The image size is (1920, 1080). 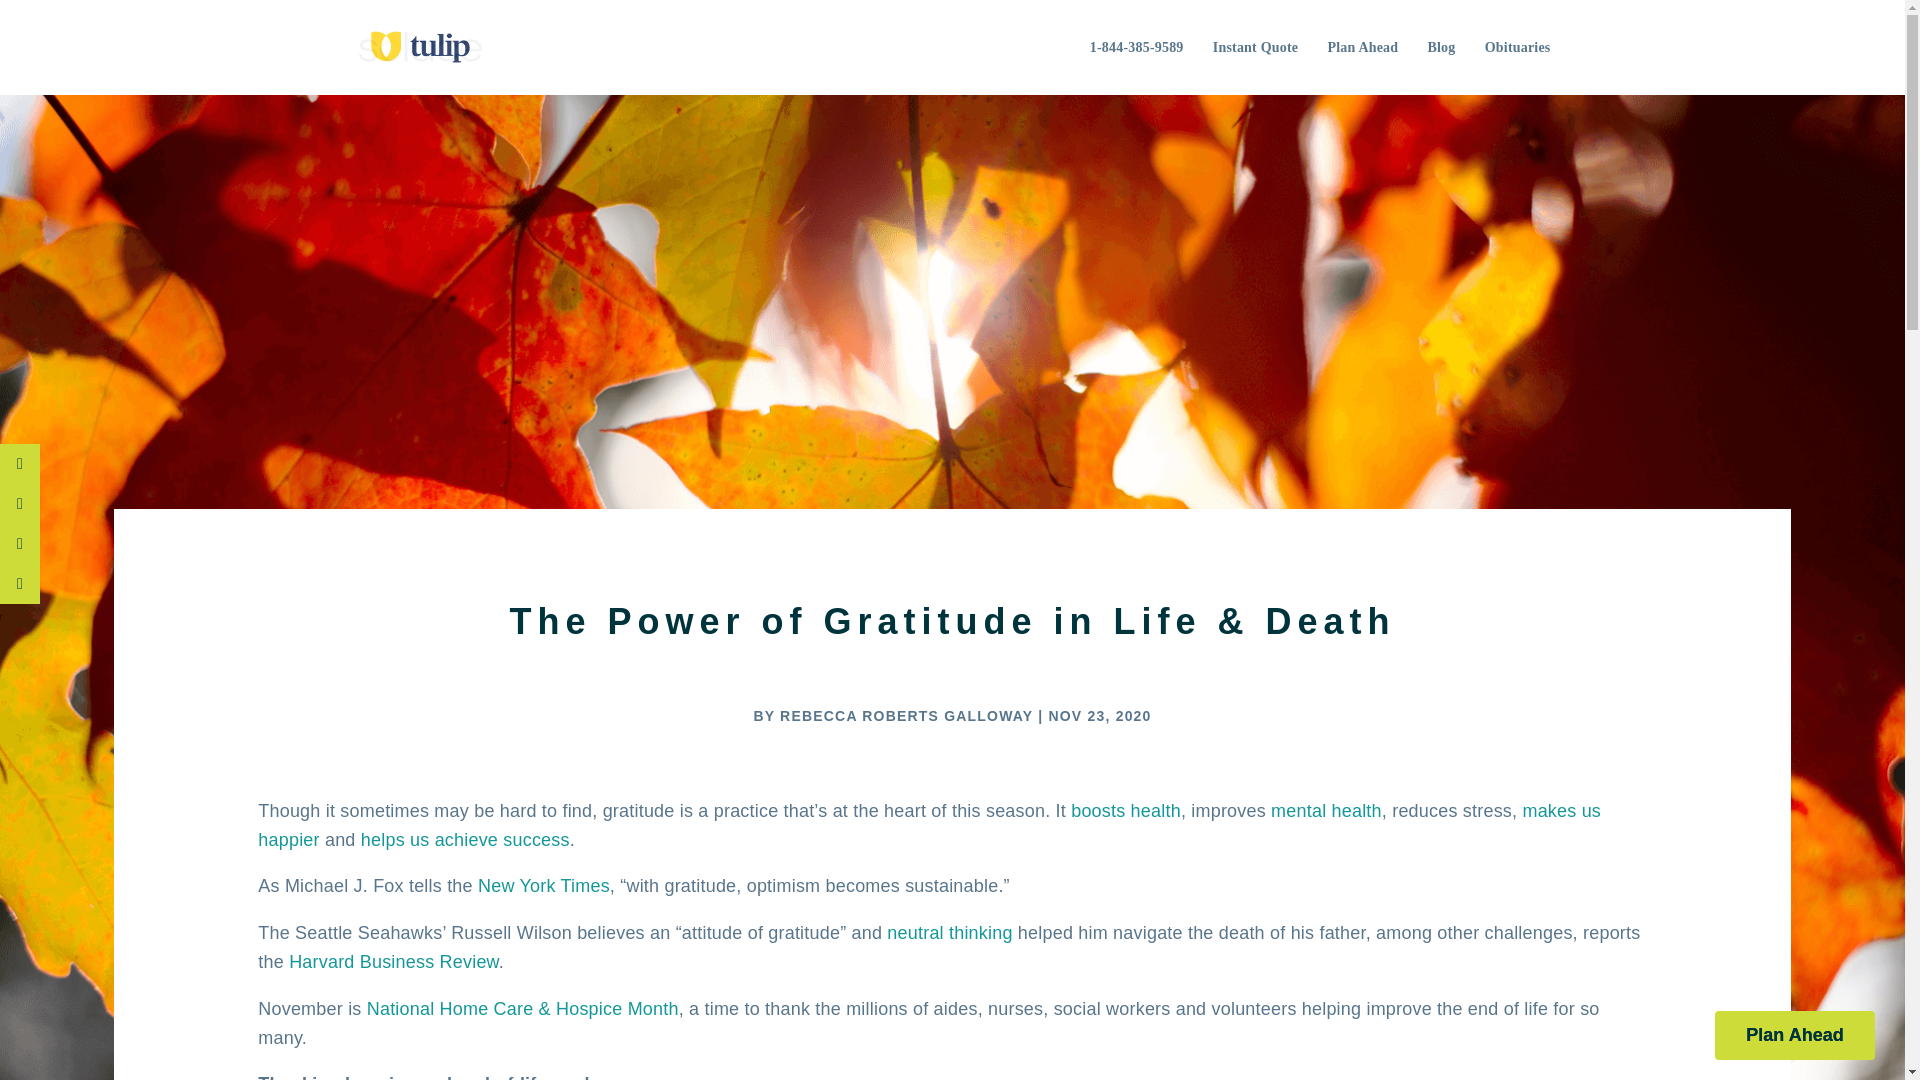 What do you see at coordinates (1126, 810) in the screenshot?
I see `boosts health` at bounding box center [1126, 810].